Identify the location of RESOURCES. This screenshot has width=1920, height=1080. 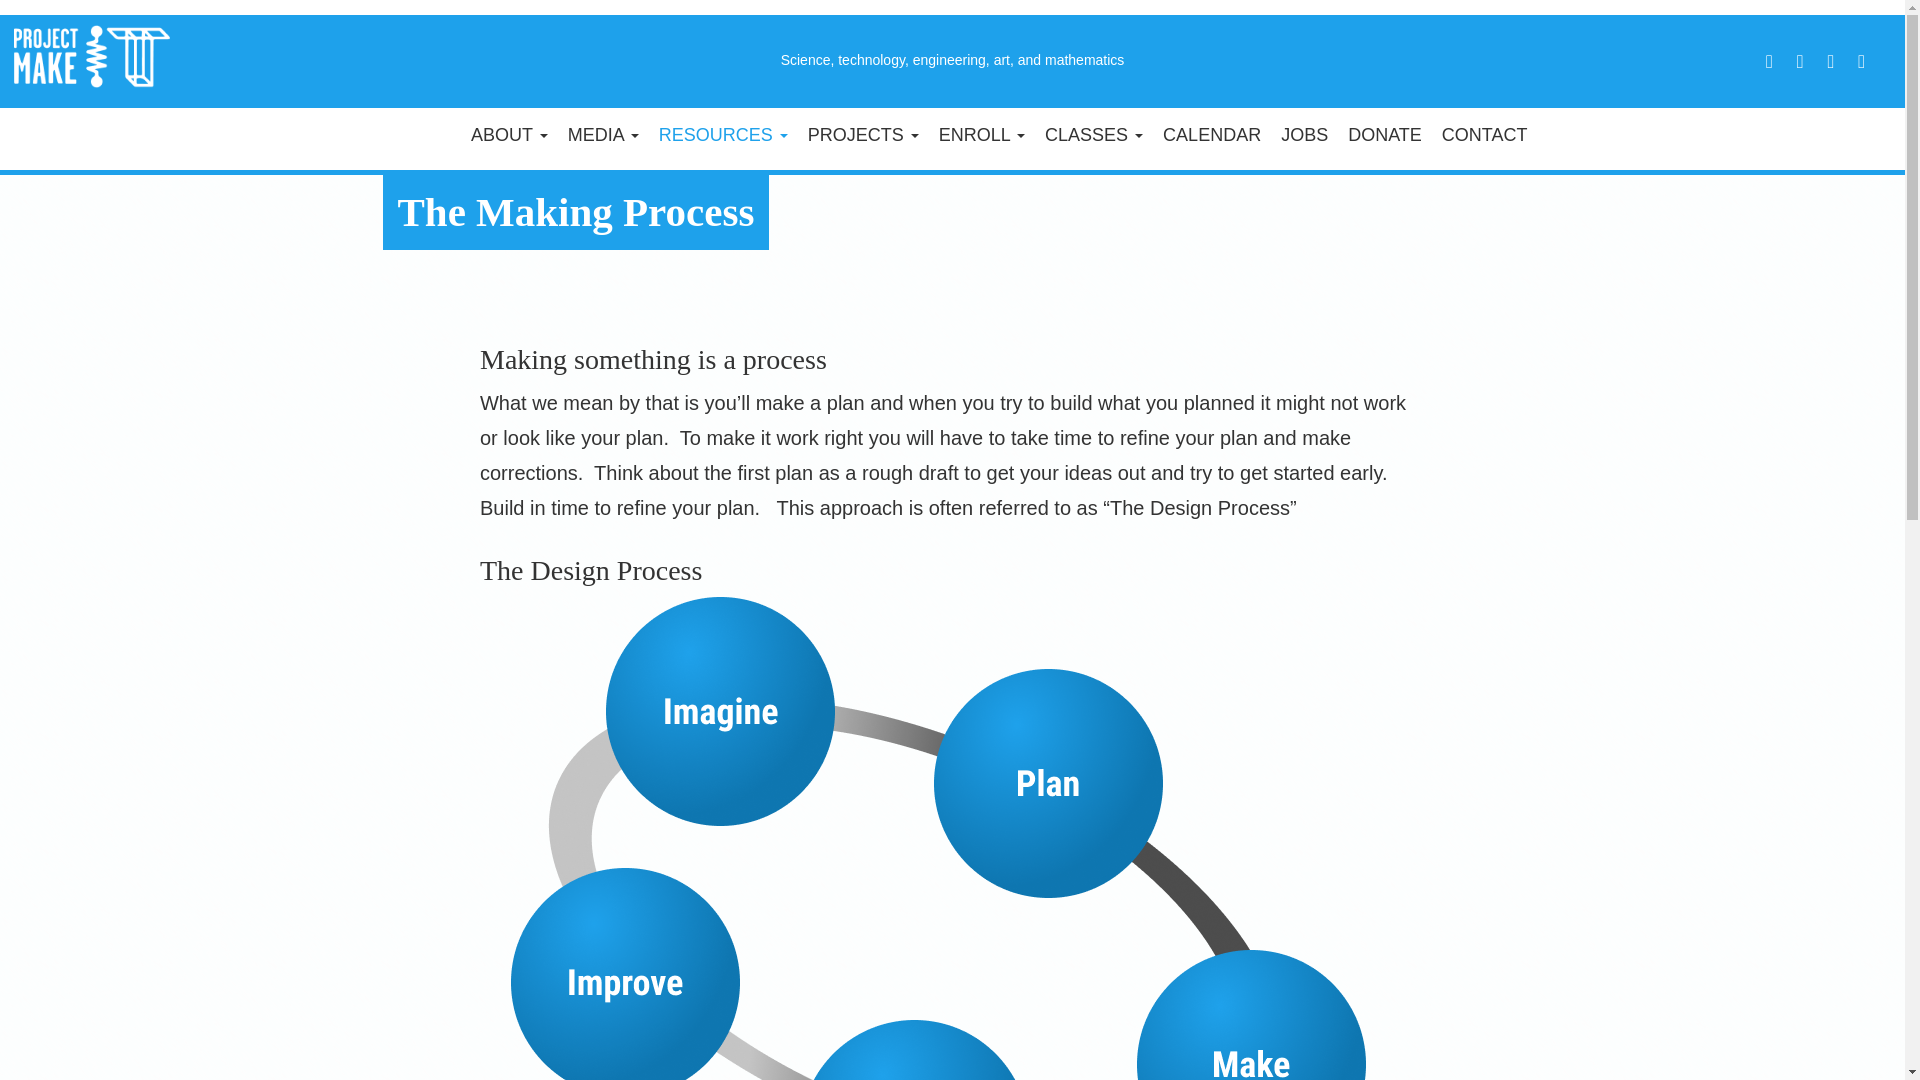
(723, 134).